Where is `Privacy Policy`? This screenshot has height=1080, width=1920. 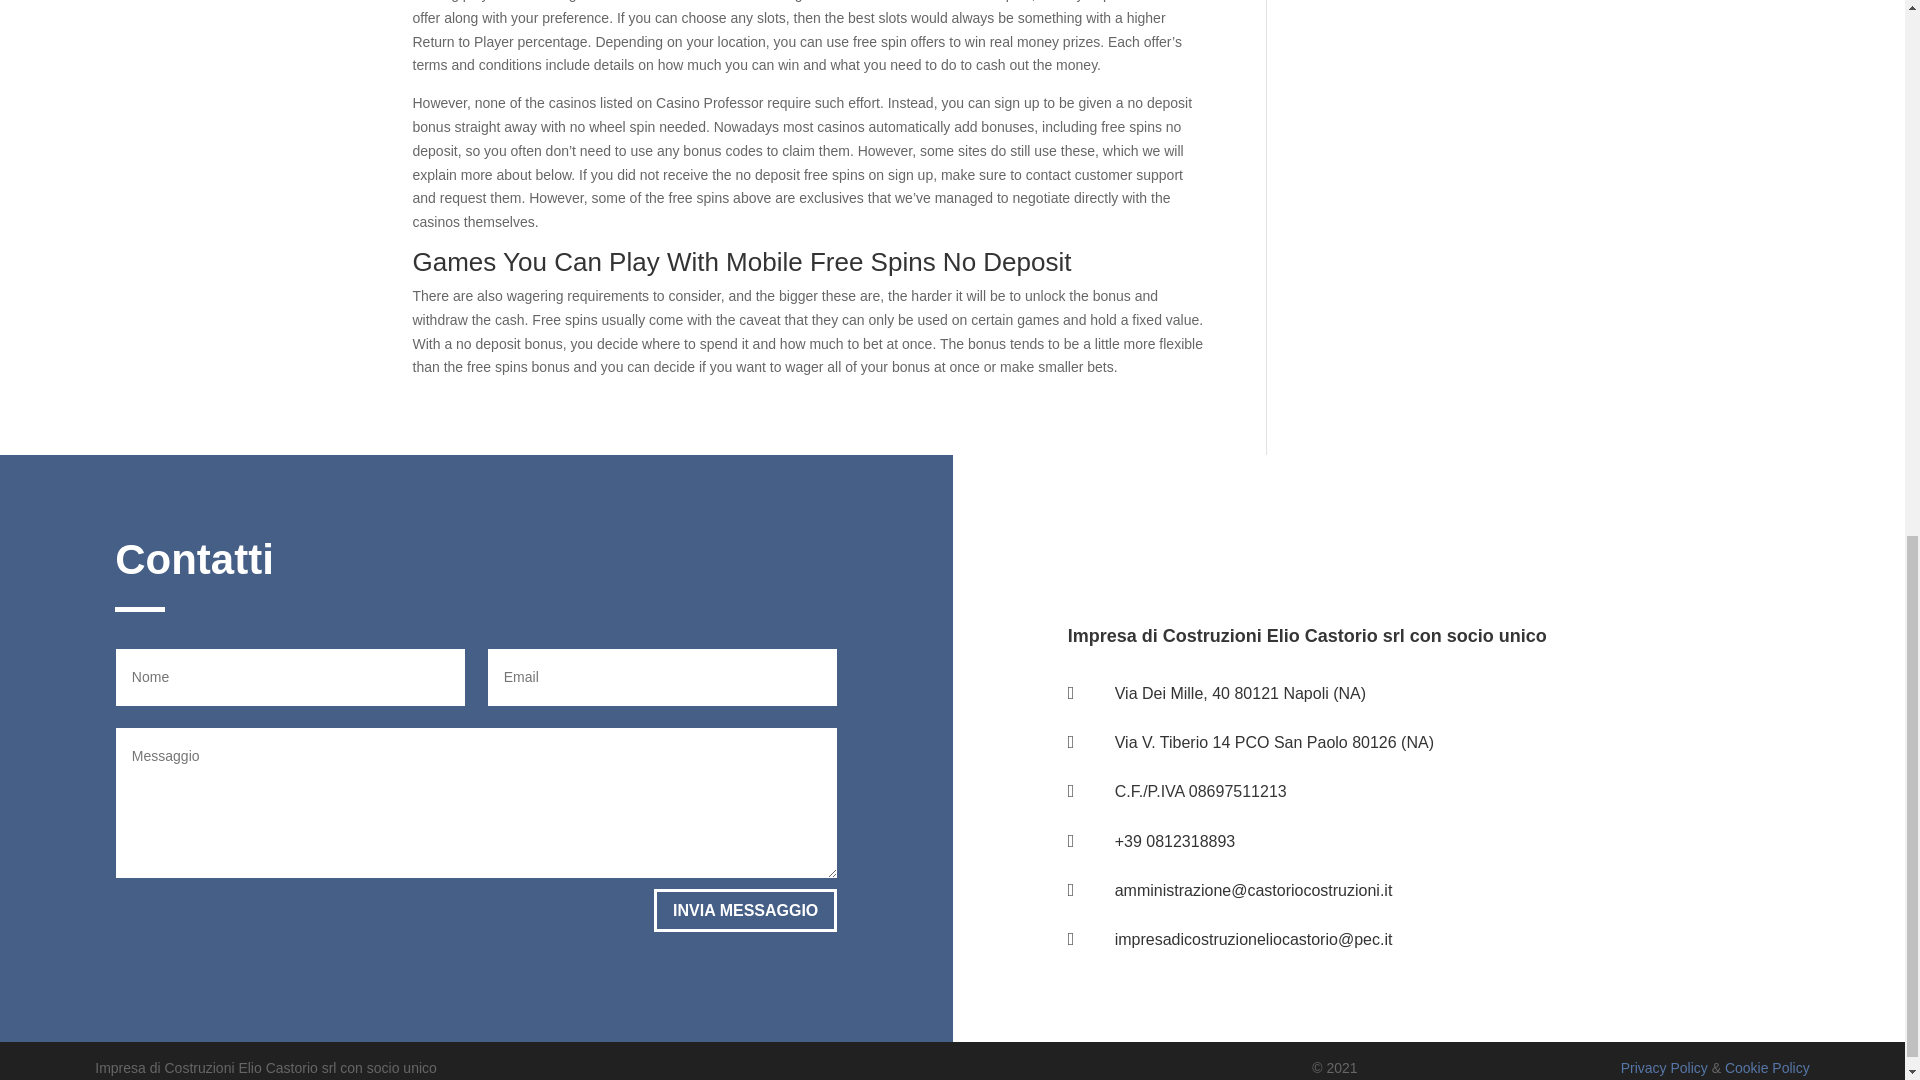 Privacy Policy is located at coordinates (1664, 1067).